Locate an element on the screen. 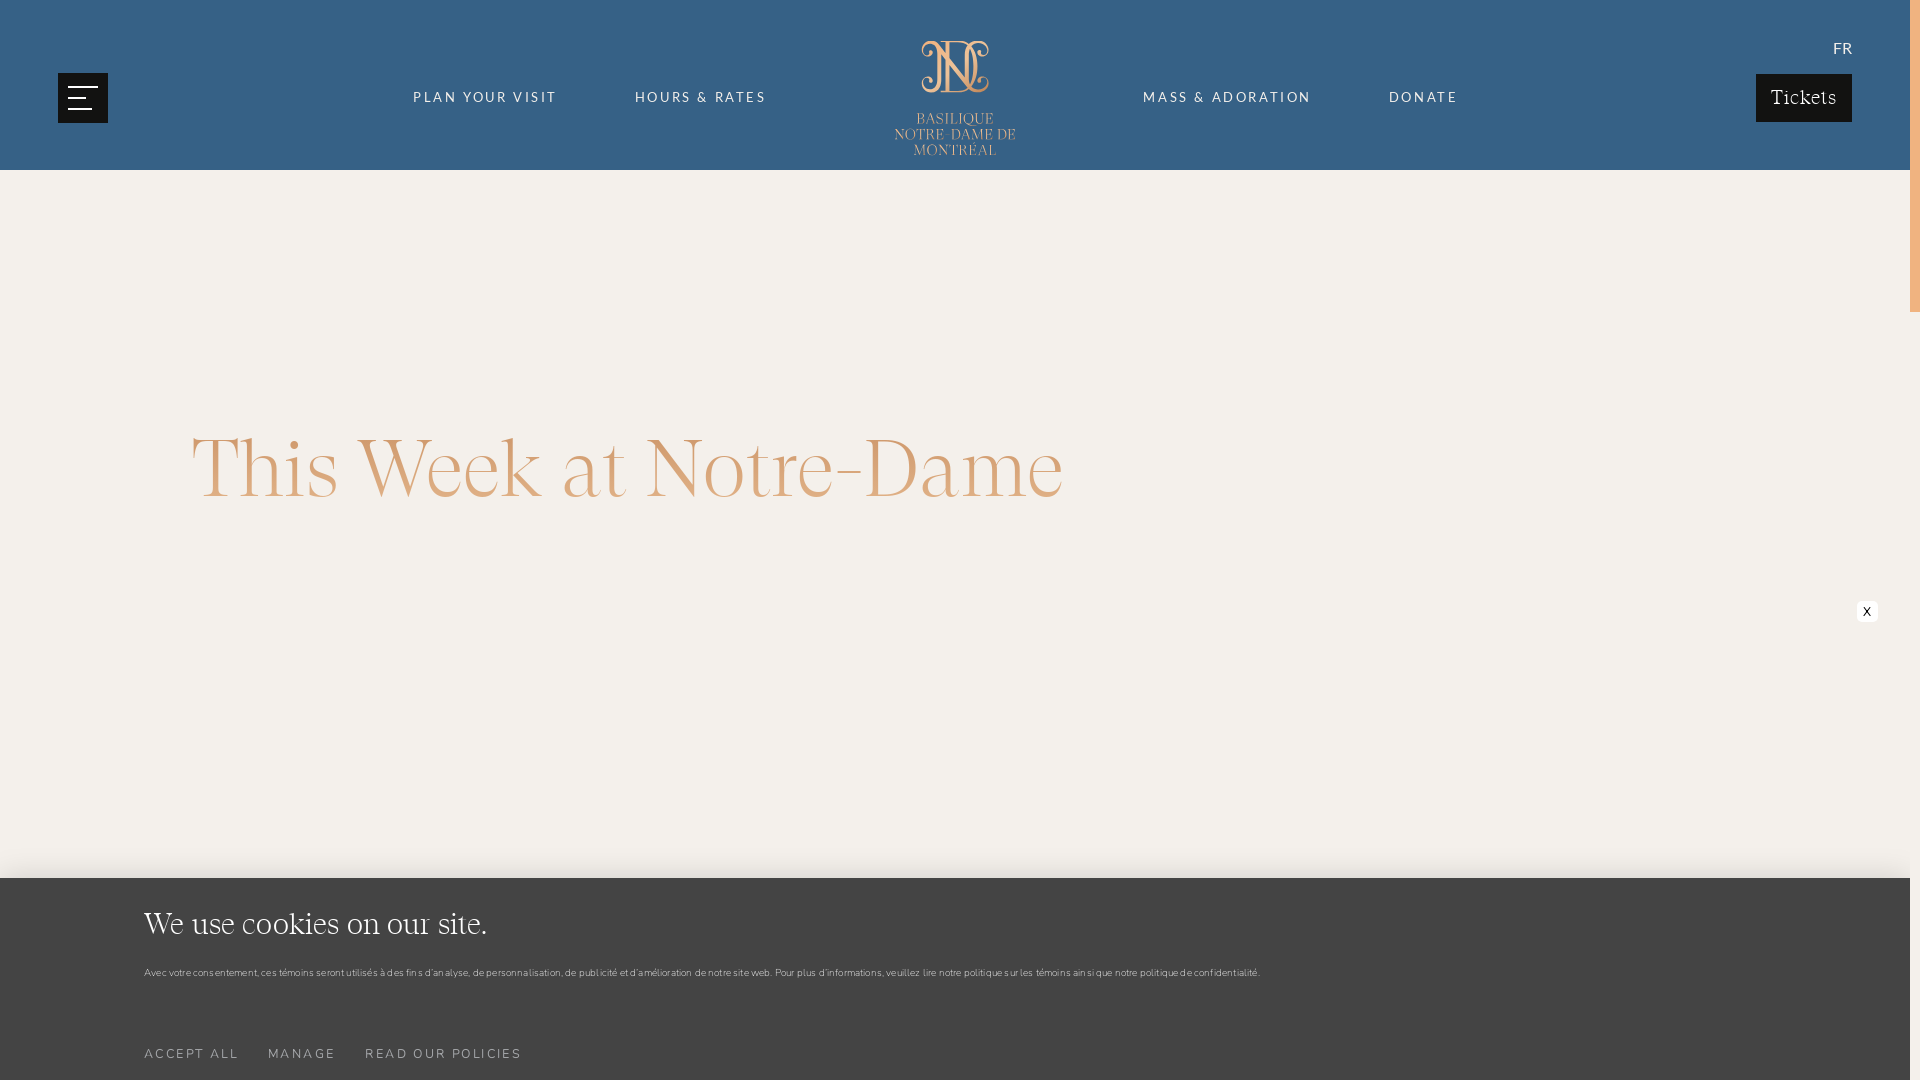 This screenshot has width=1920, height=1080. CONTACT is located at coordinates (1160, 716).